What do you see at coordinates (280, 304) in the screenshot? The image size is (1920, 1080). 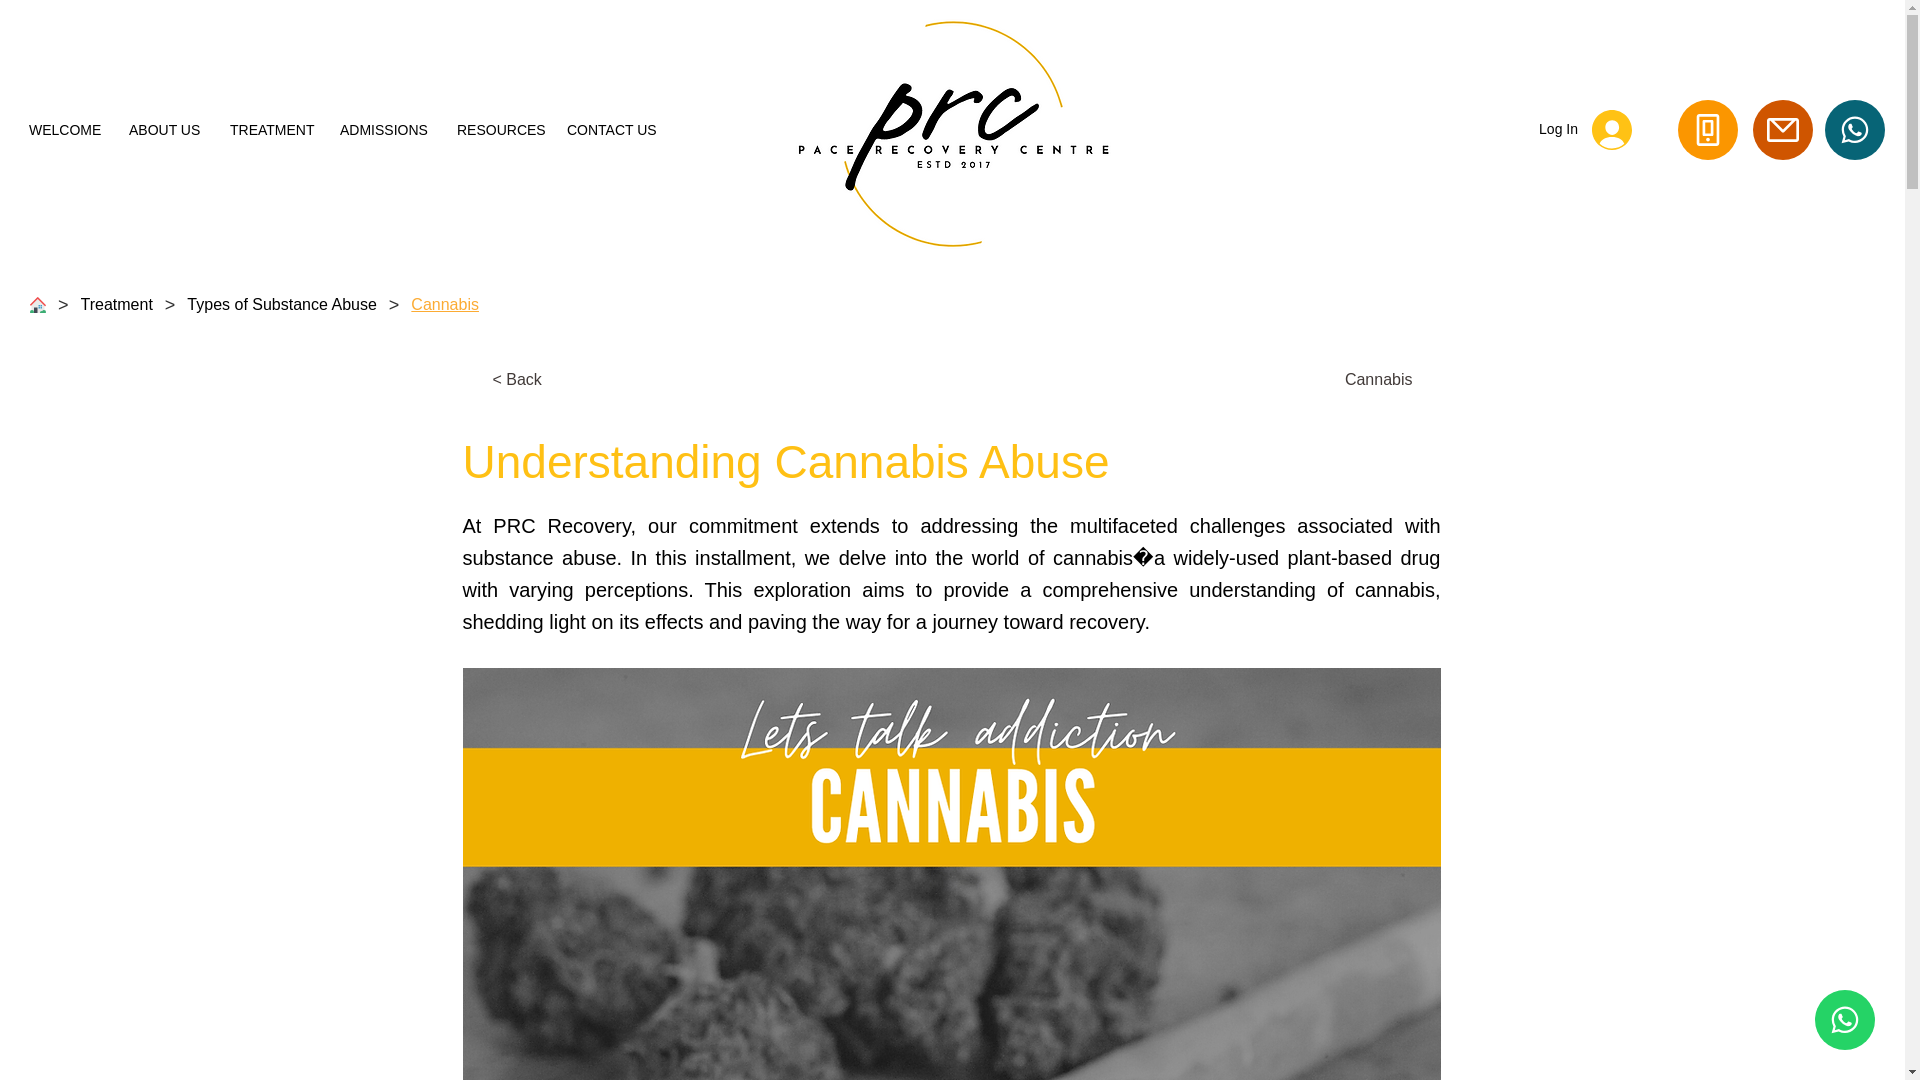 I see `Types of Substance Abuse` at bounding box center [280, 304].